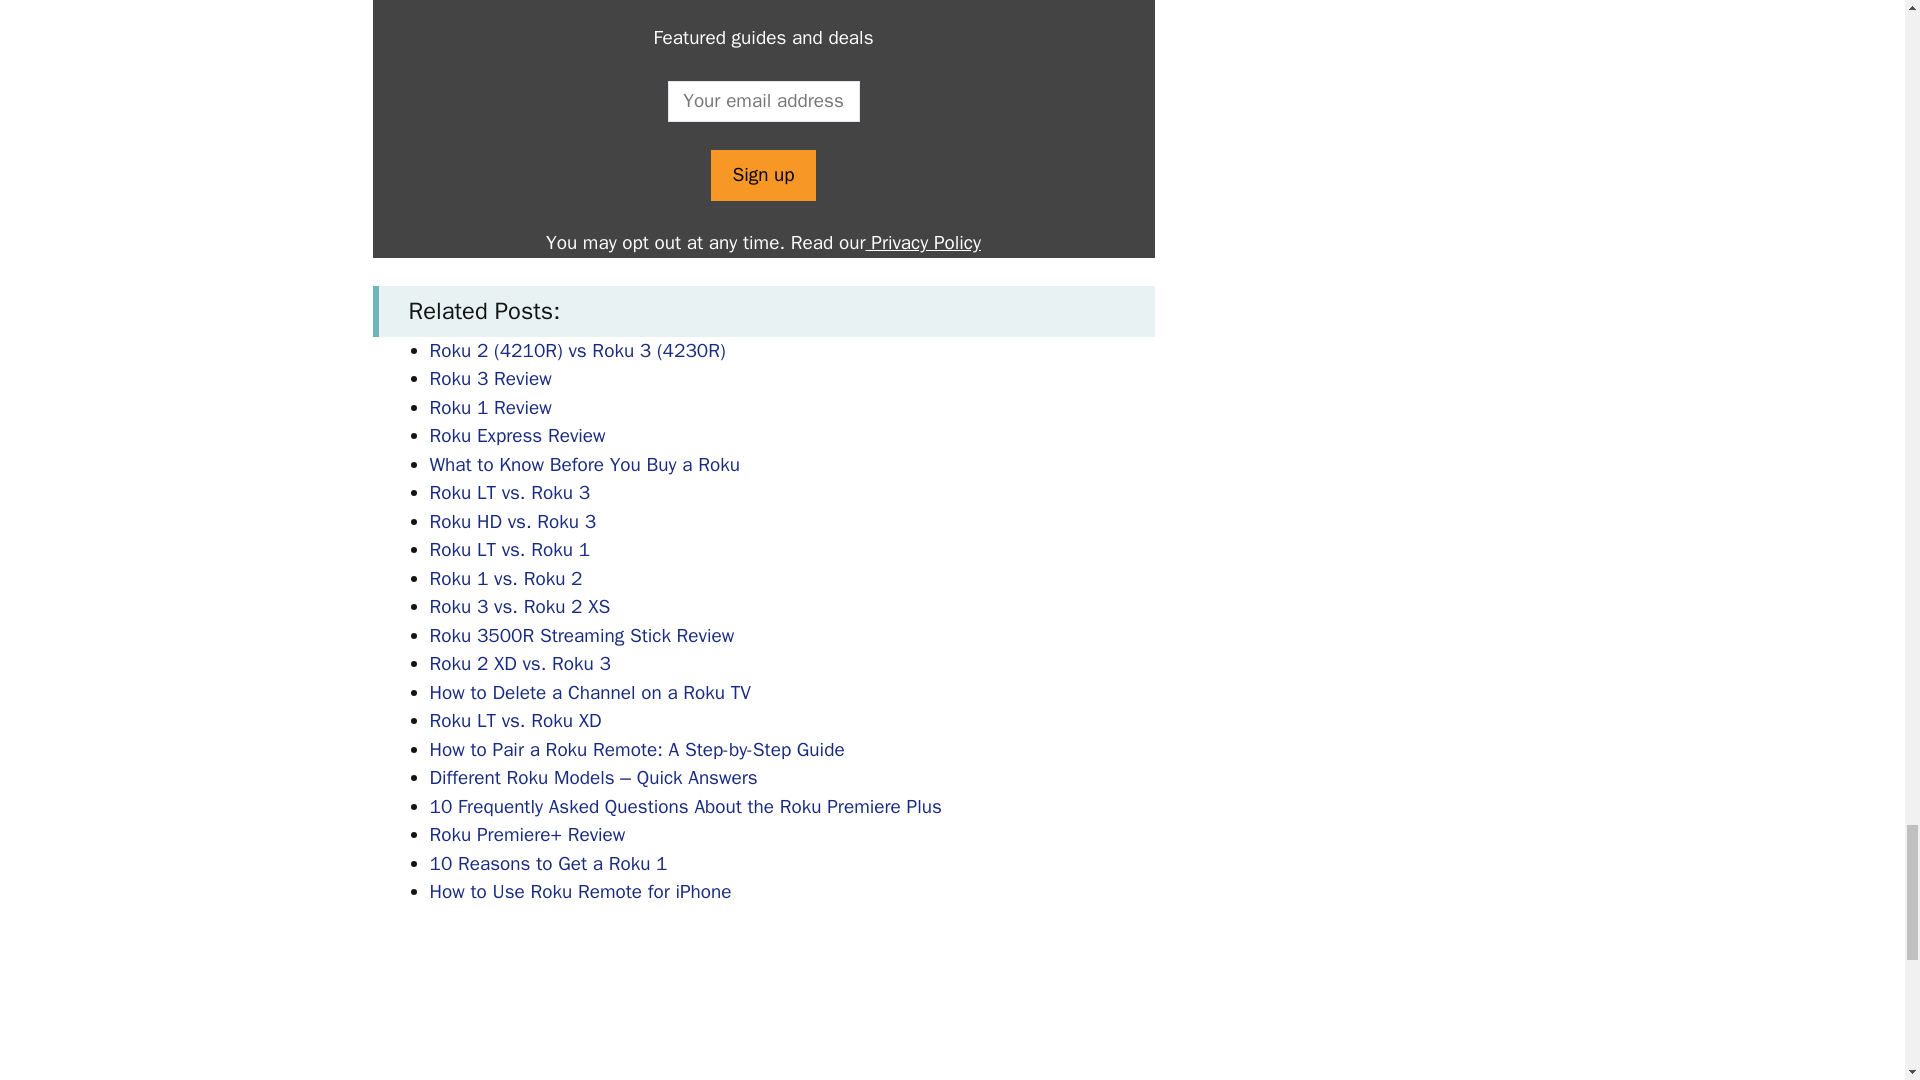 The image size is (1920, 1080). What do you see at coordinates (491, 378) in the screenshot?
I see `Roku 3 Review` at bounding box center [491, 378].